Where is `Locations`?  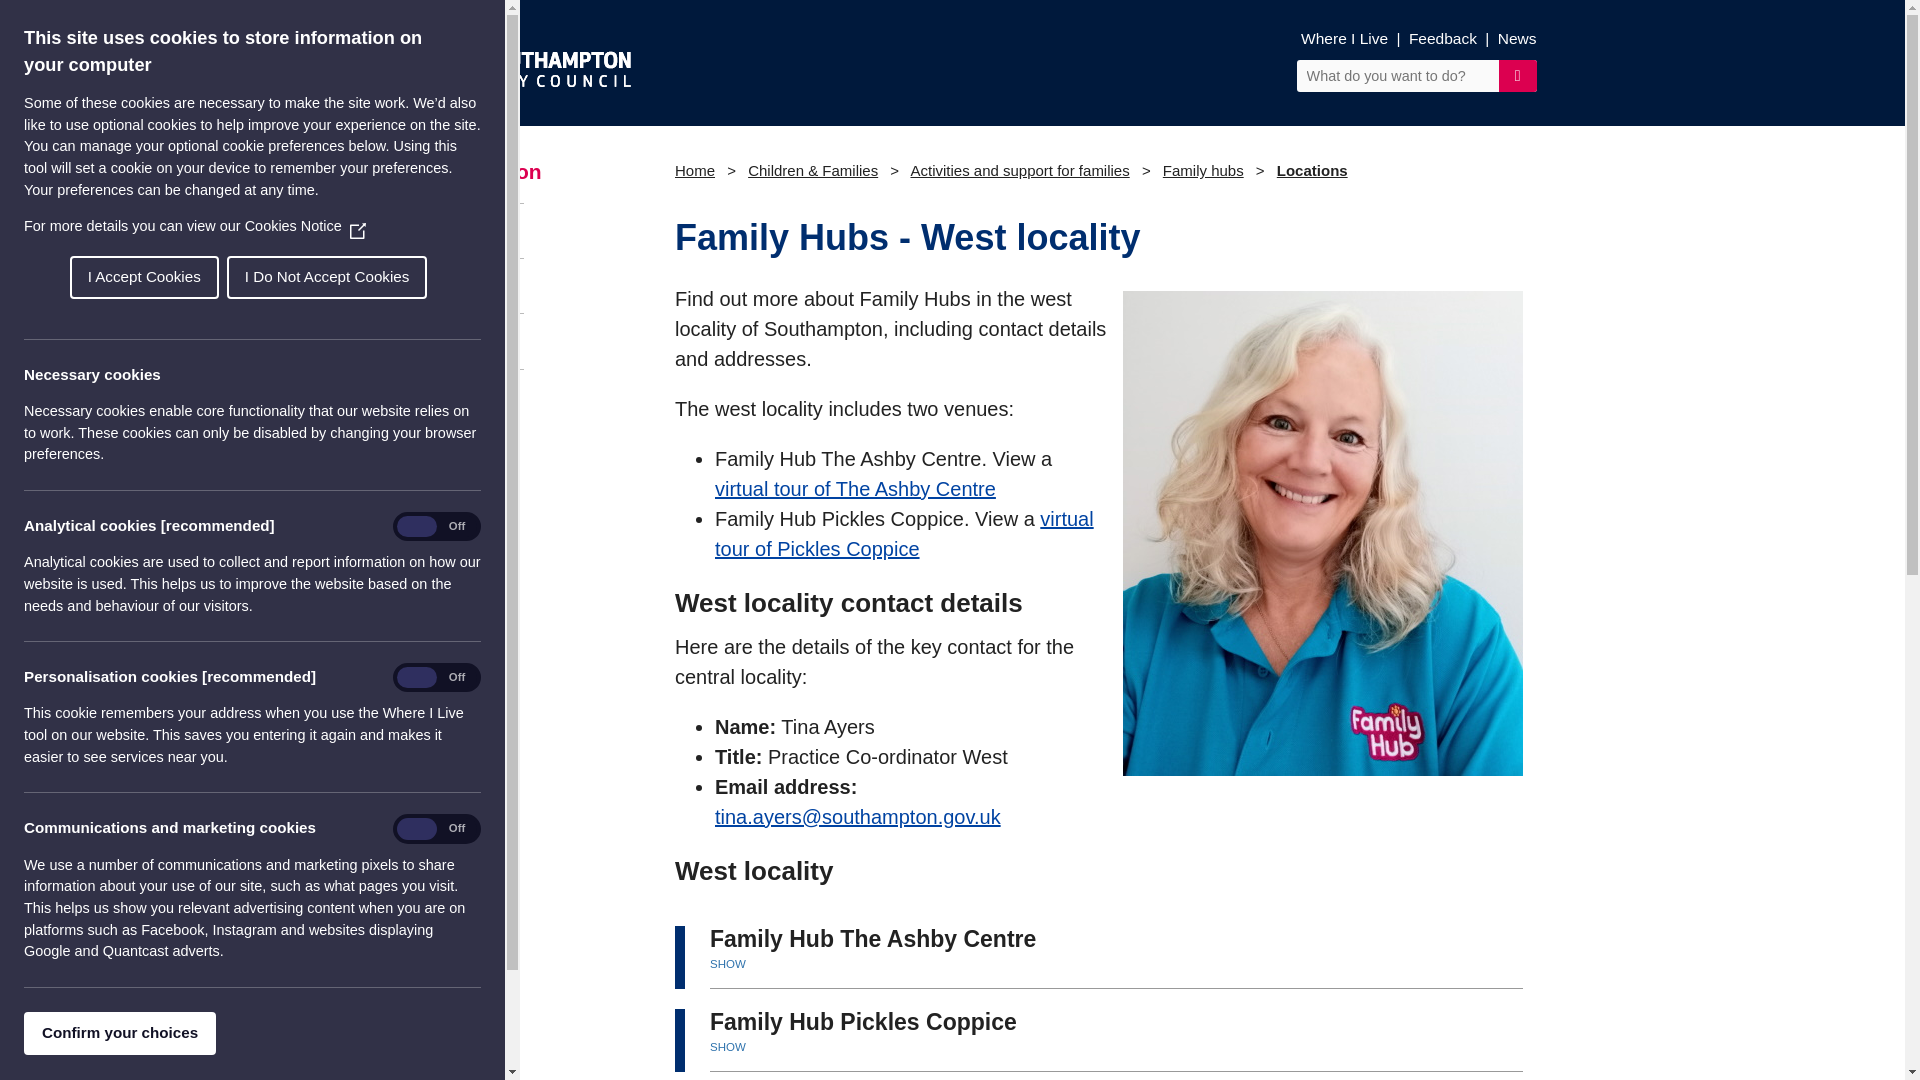
Locations is located at coordinates (460, 230).